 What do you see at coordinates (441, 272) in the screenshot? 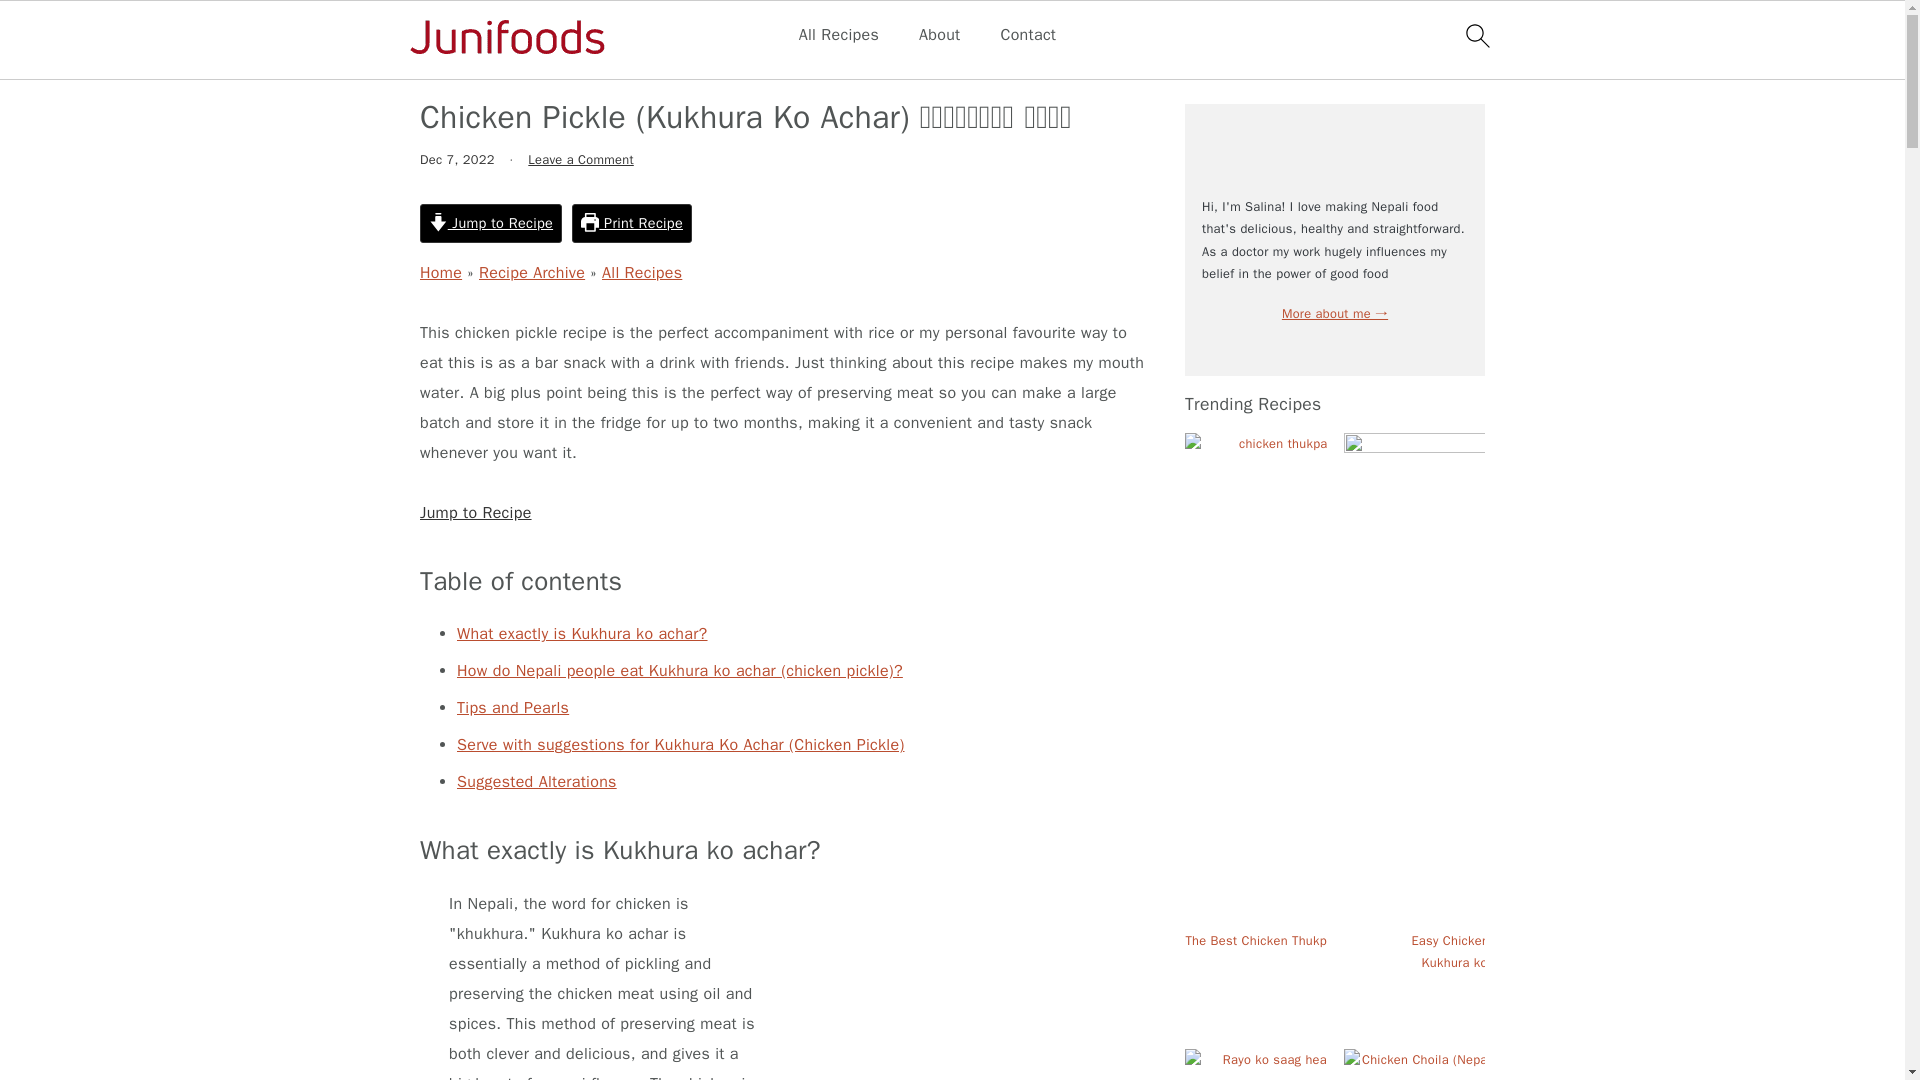
I see `Home` at bounding box center [441, 272].